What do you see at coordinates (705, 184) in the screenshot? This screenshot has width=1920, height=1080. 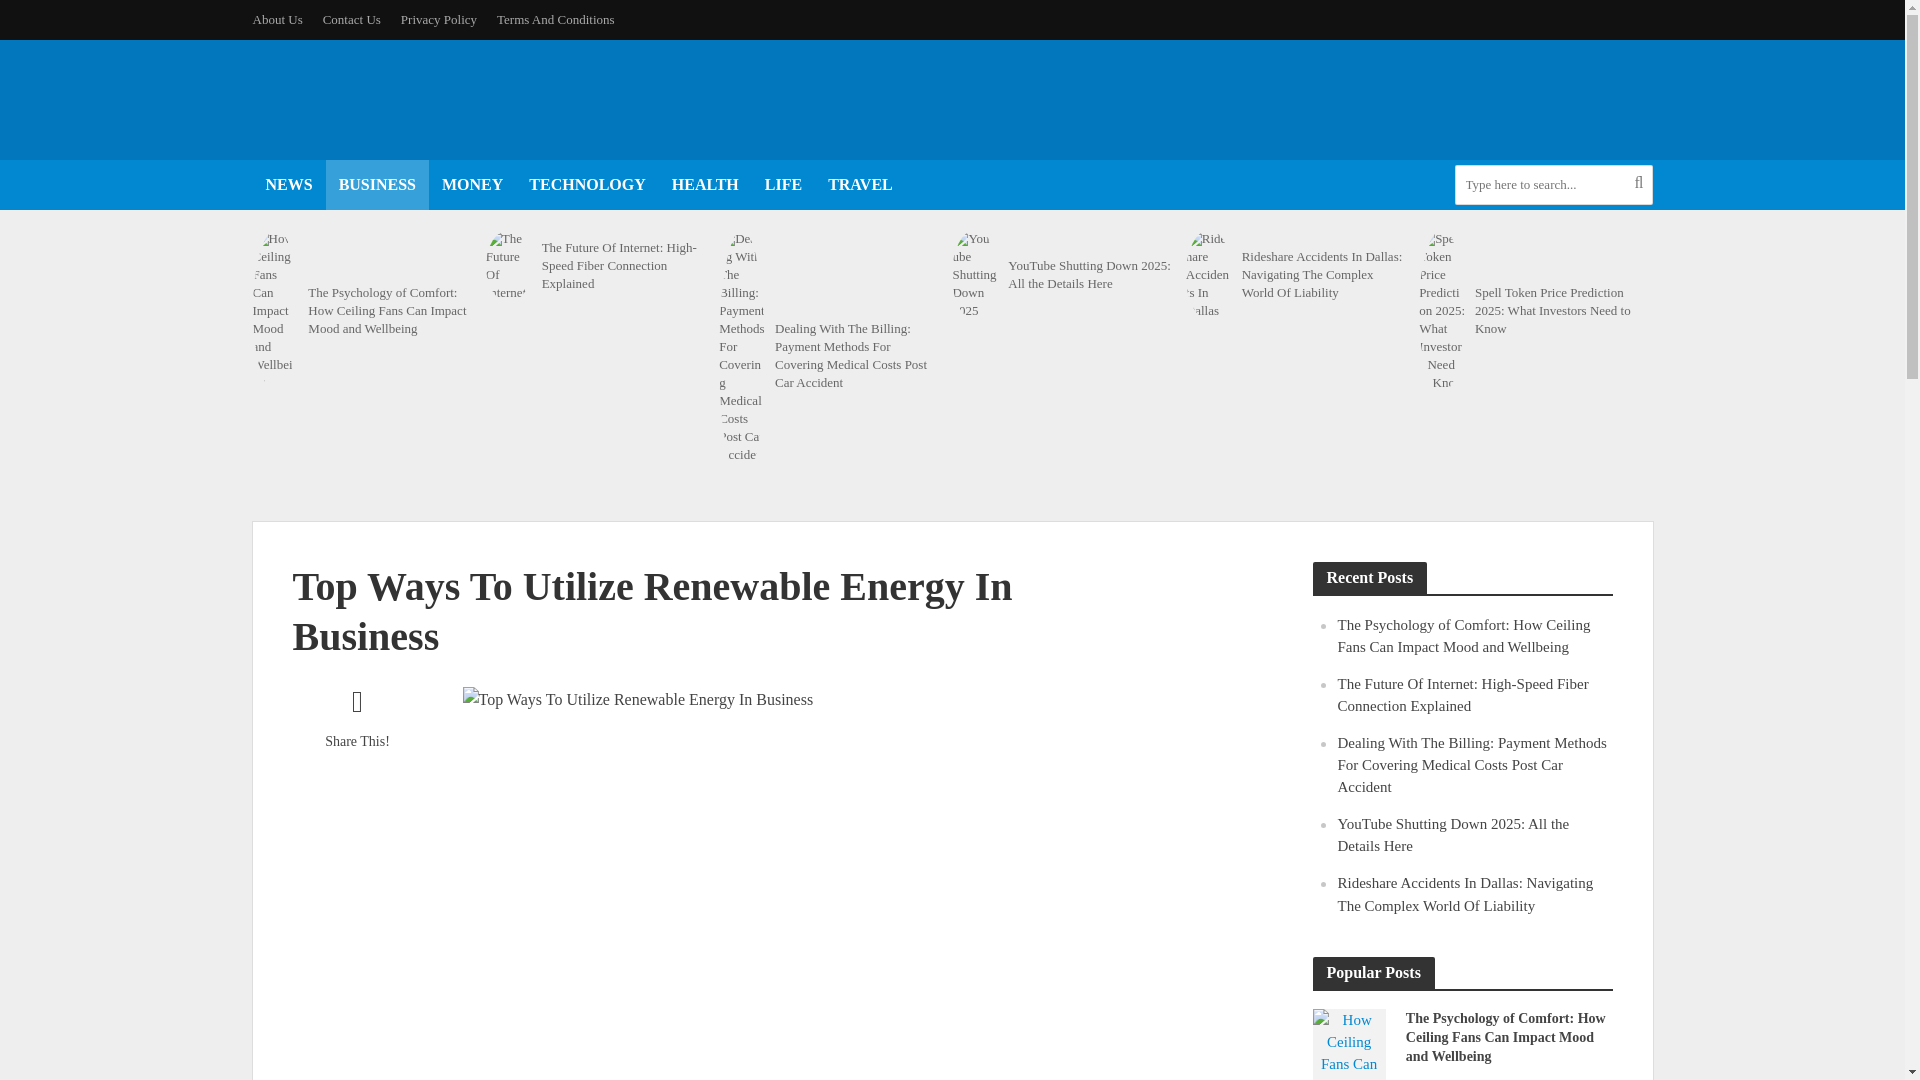 I see `HEALTH` at bounding box center [705, 184].